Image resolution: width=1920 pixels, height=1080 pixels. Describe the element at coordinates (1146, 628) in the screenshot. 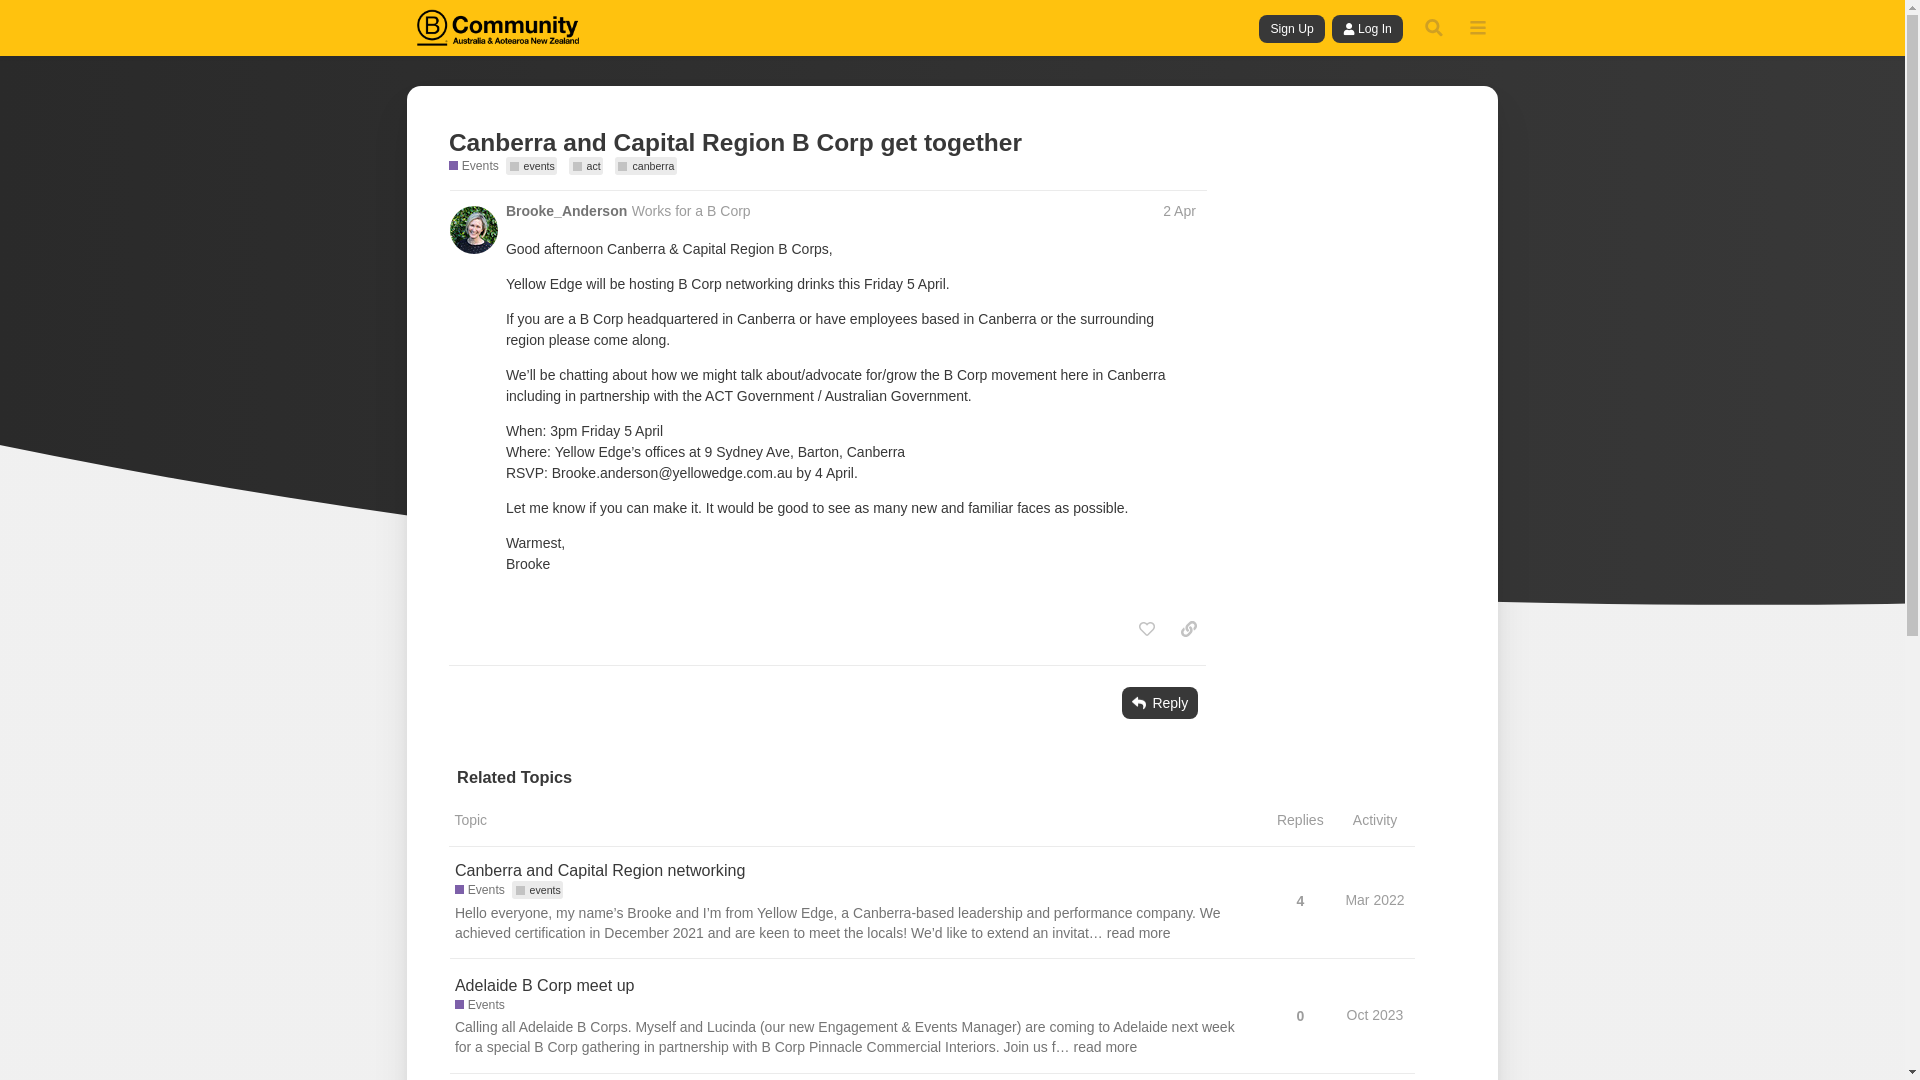

I see `like this post` at that location.